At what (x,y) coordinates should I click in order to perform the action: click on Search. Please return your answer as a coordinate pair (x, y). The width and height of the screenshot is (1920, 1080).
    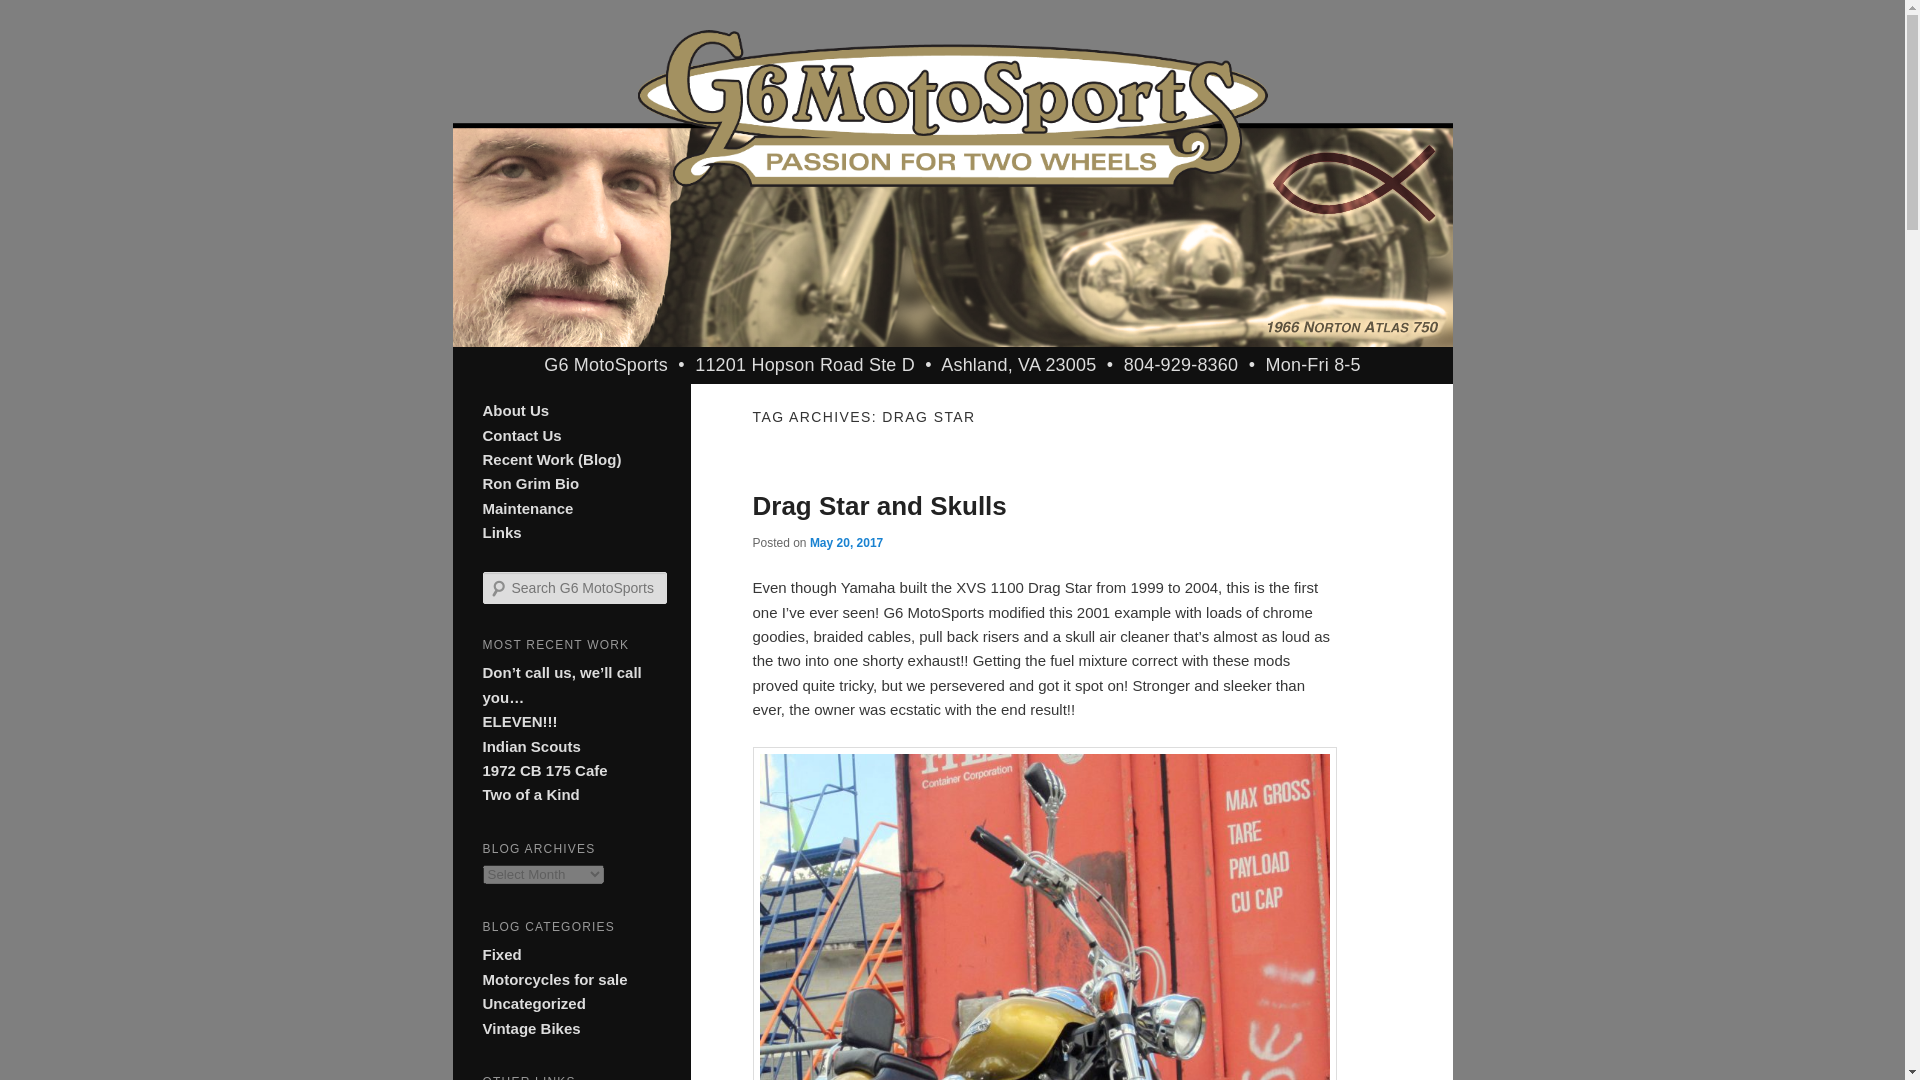
    Looking at the image, I should click on (28, 14).